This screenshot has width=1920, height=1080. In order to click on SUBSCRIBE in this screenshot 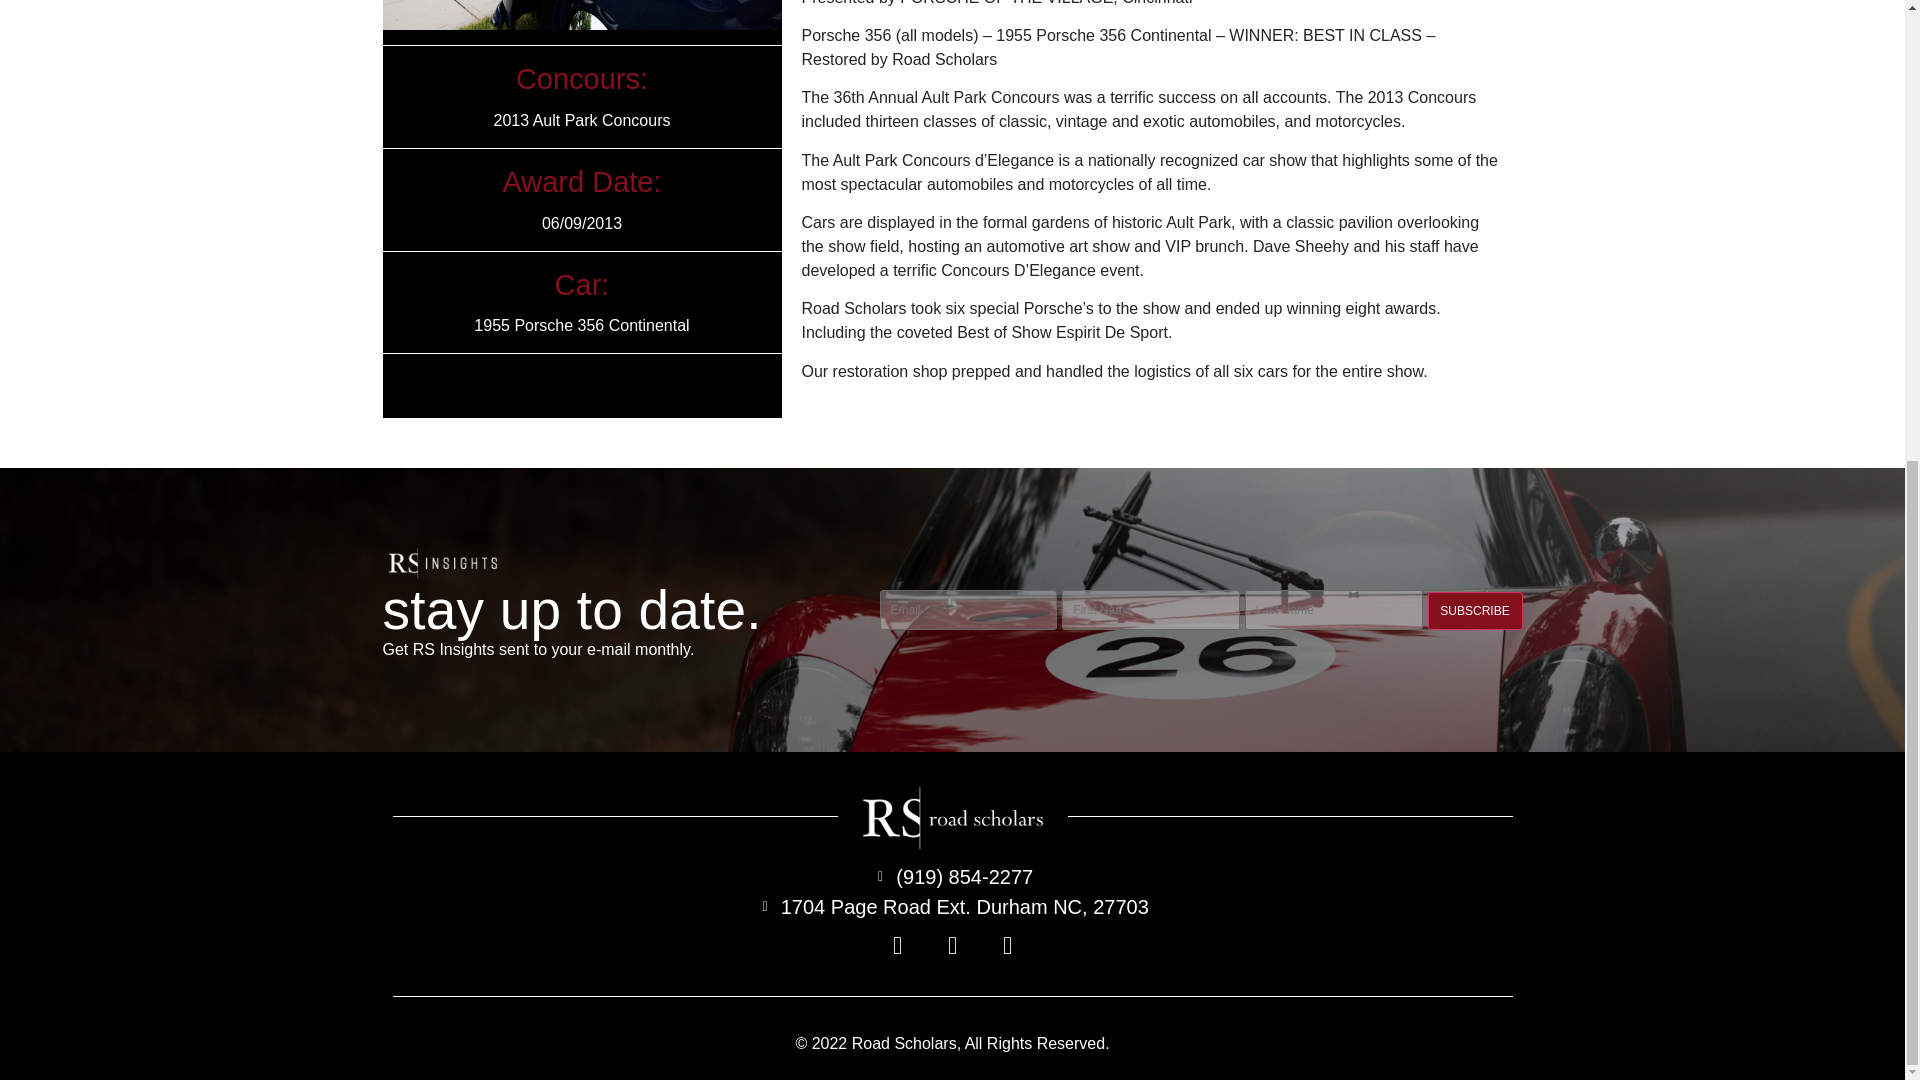, I will do `click(1475, 610)`.